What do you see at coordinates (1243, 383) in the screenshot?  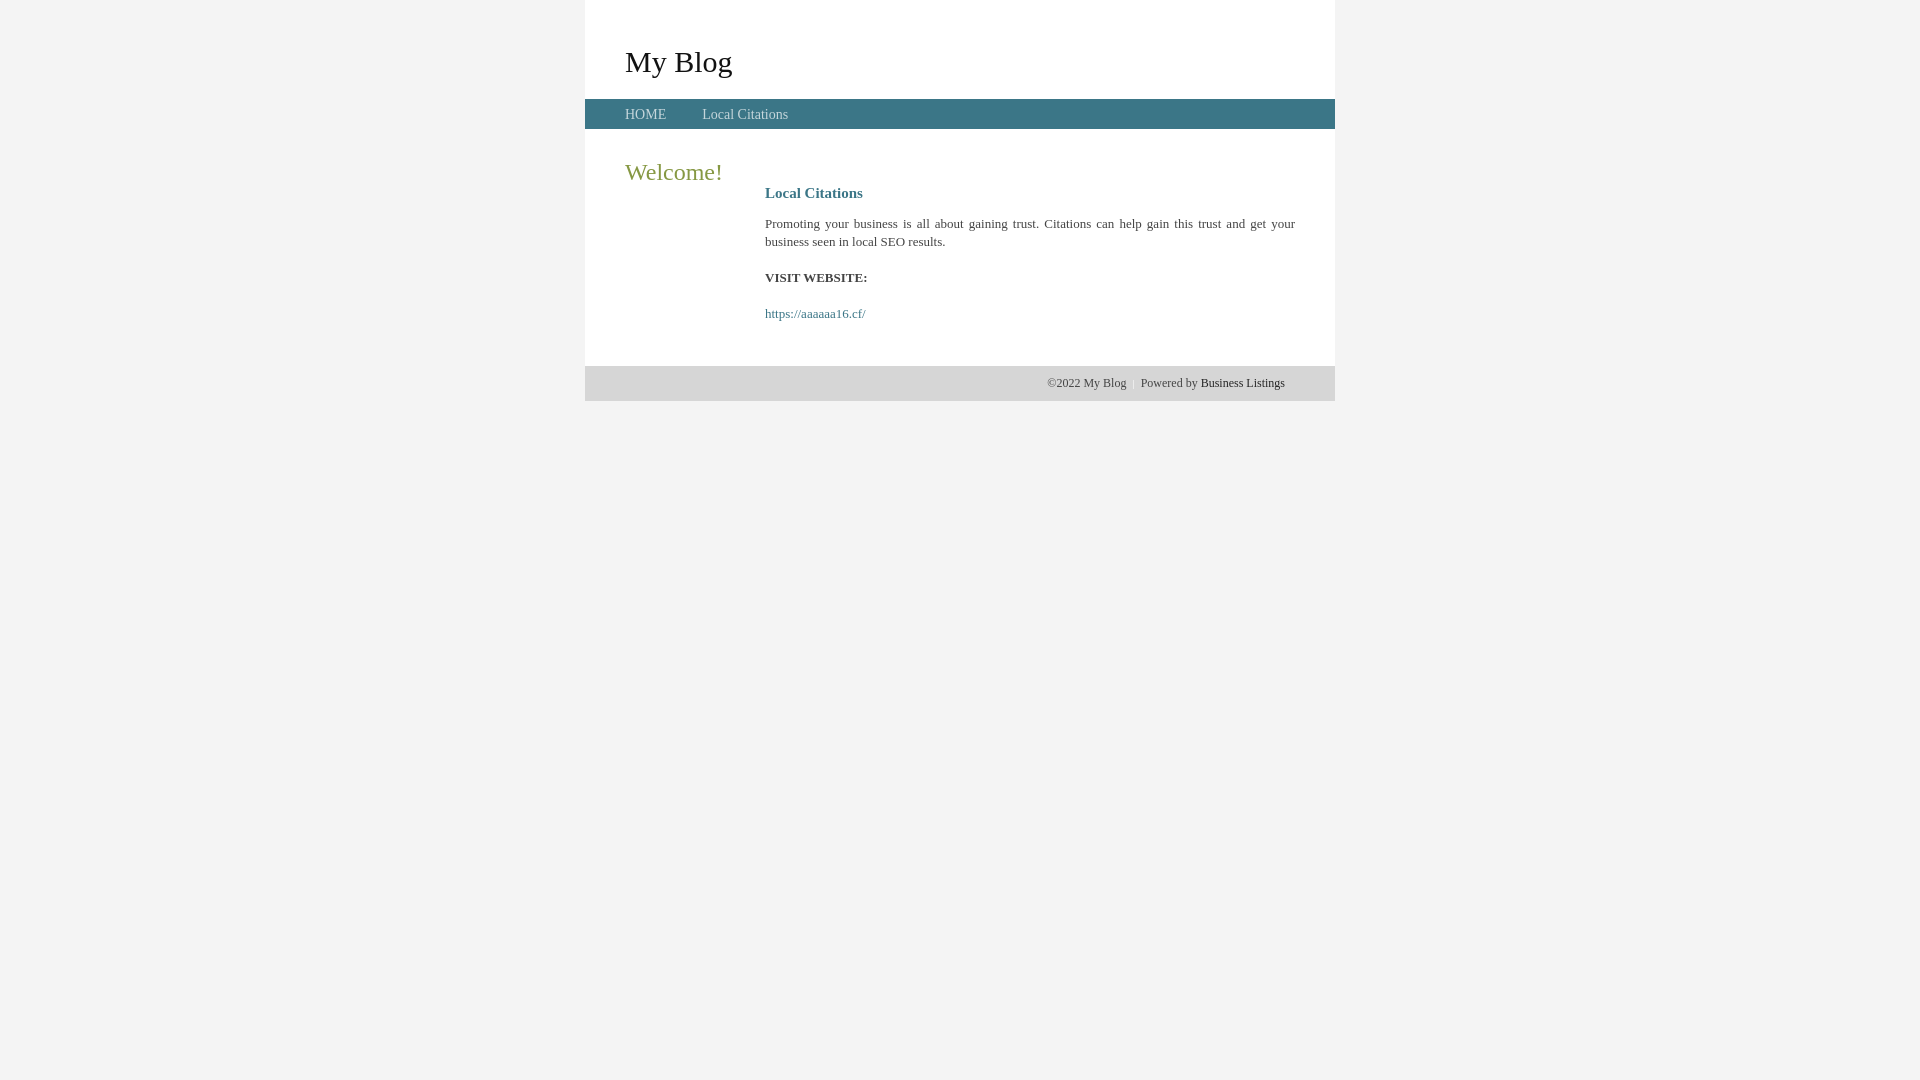 I see `Business Listings` at bounding box center [1243, 383].